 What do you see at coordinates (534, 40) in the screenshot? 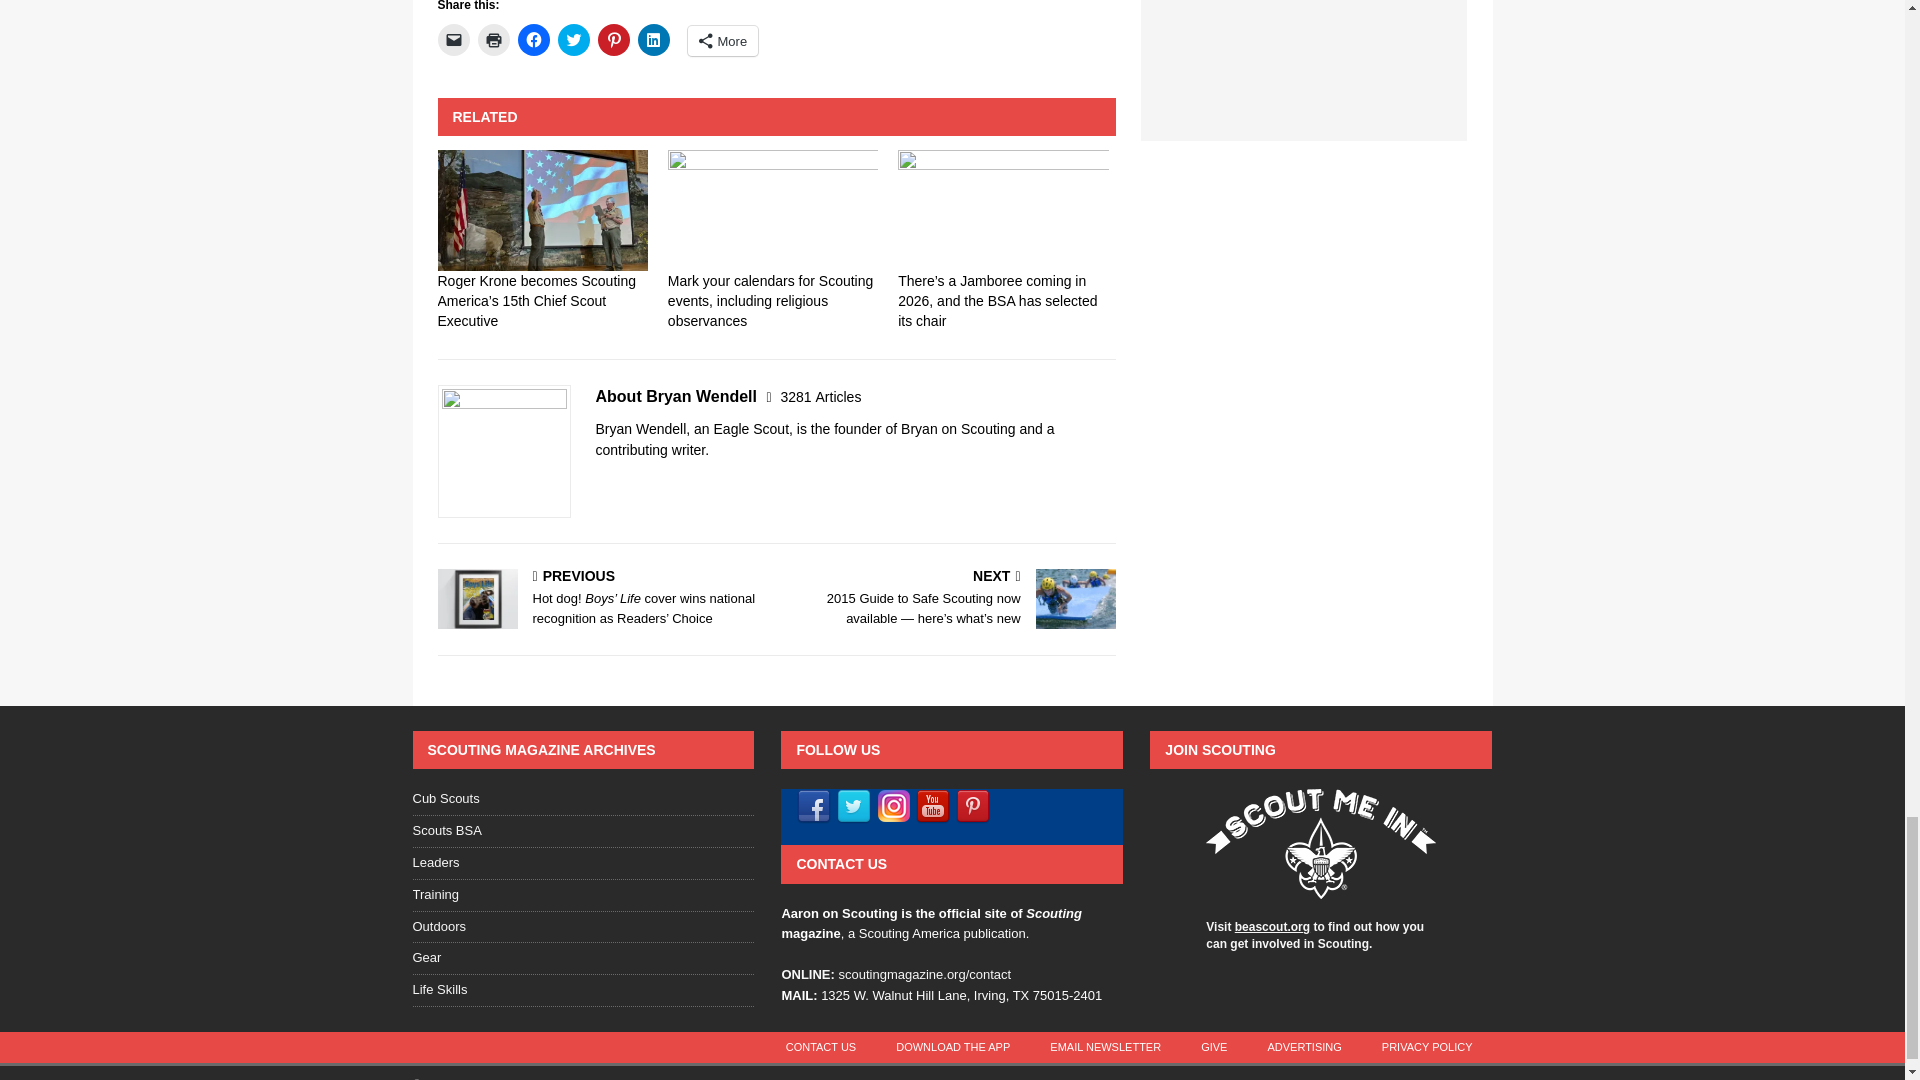
I see `Click to share on Facebook` at bounding box center [534, 40].